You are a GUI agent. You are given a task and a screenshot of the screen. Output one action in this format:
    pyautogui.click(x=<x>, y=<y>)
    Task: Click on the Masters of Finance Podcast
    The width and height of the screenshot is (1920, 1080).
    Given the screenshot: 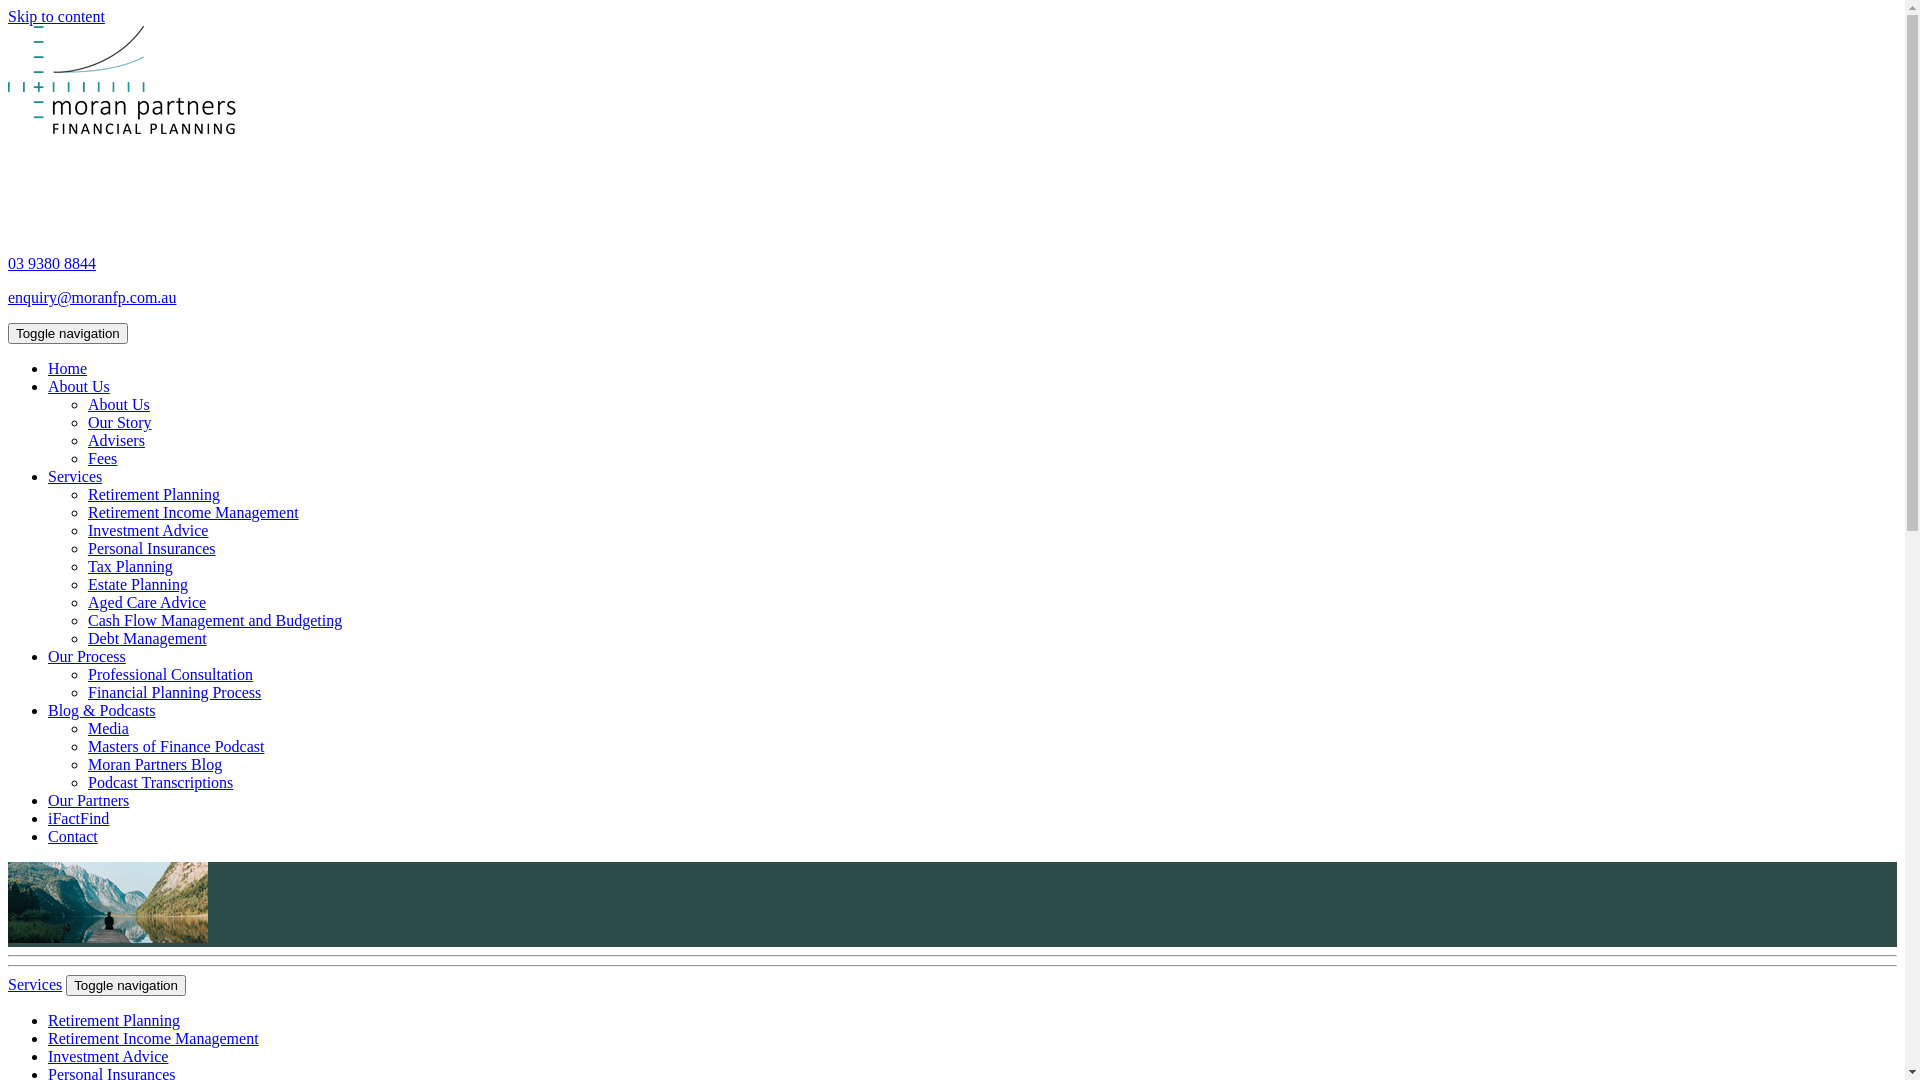 What is the action you would take?
    pyautogui.click(x=176, y=746)
    